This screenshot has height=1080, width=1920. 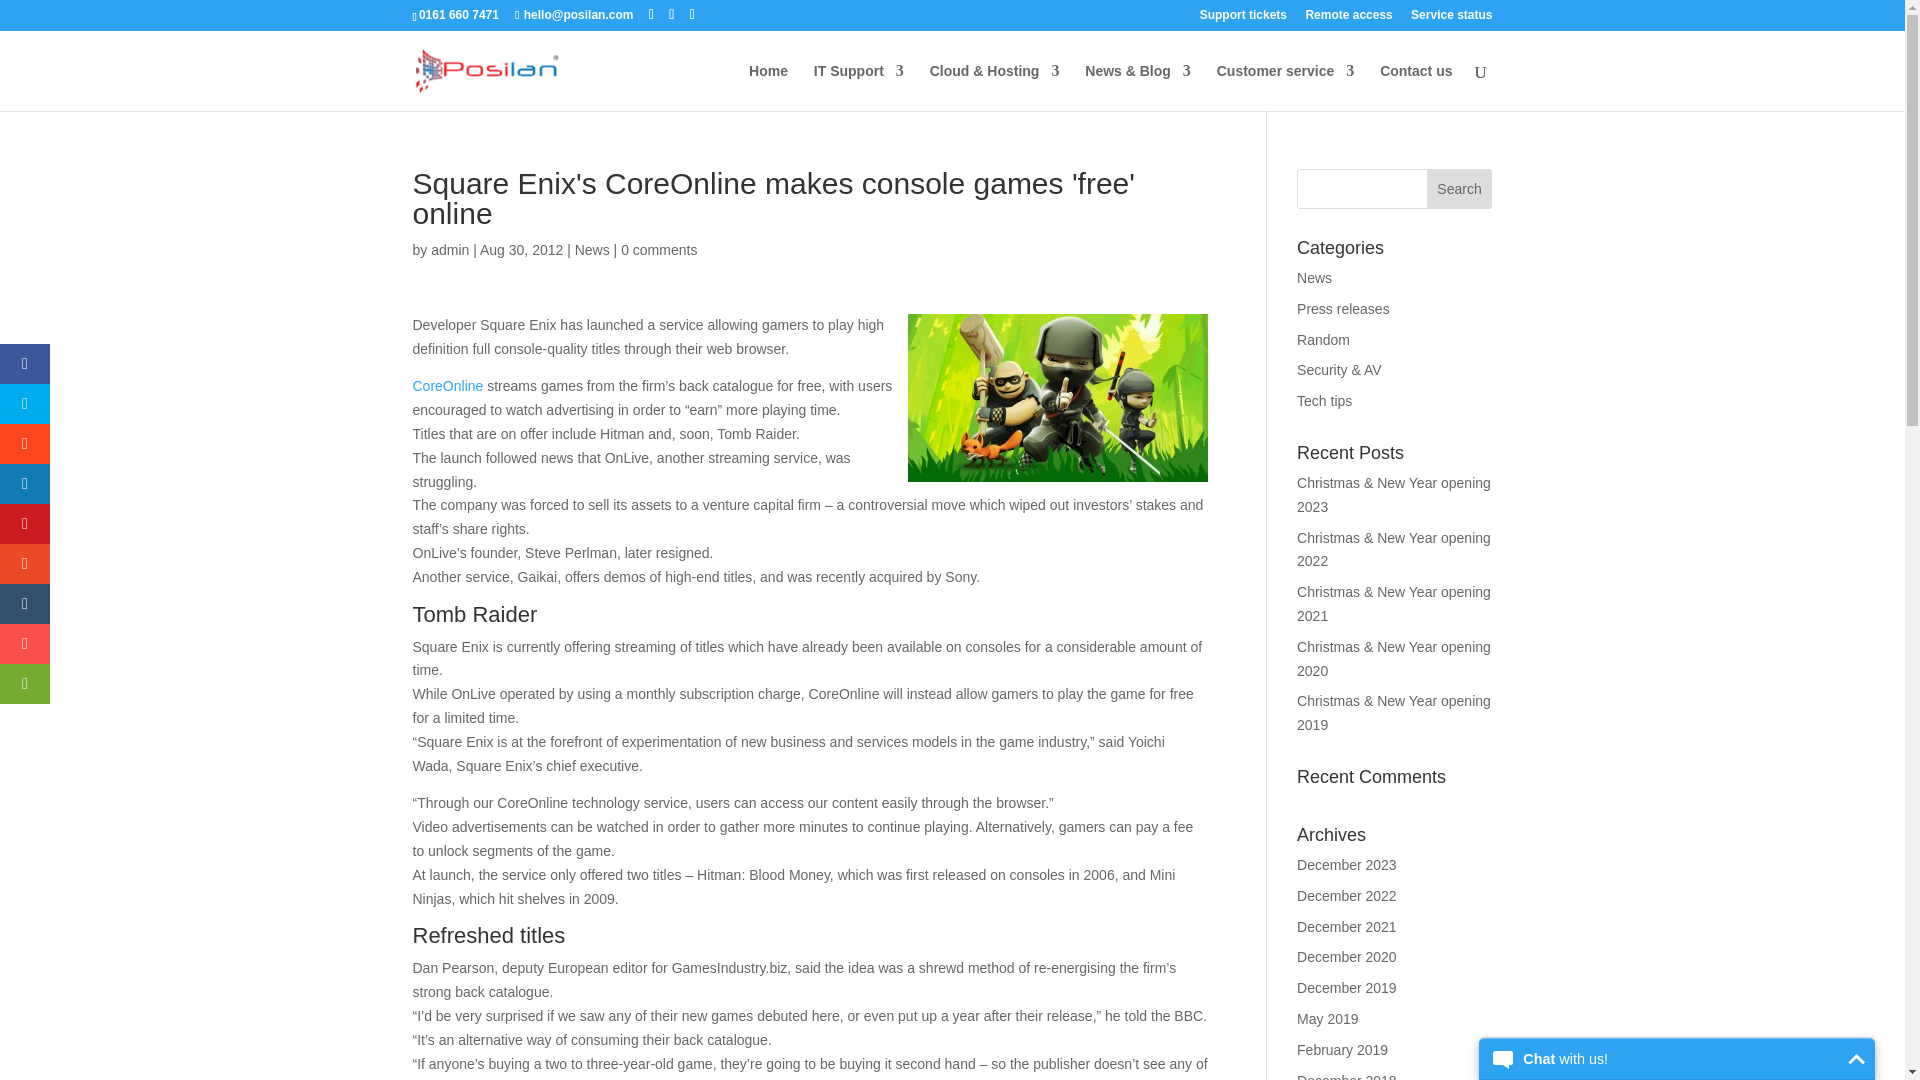 What do you see at coordinates (1286, 87) in the screenshot?
I see `Customer service` at bounding box center [1286, 87].